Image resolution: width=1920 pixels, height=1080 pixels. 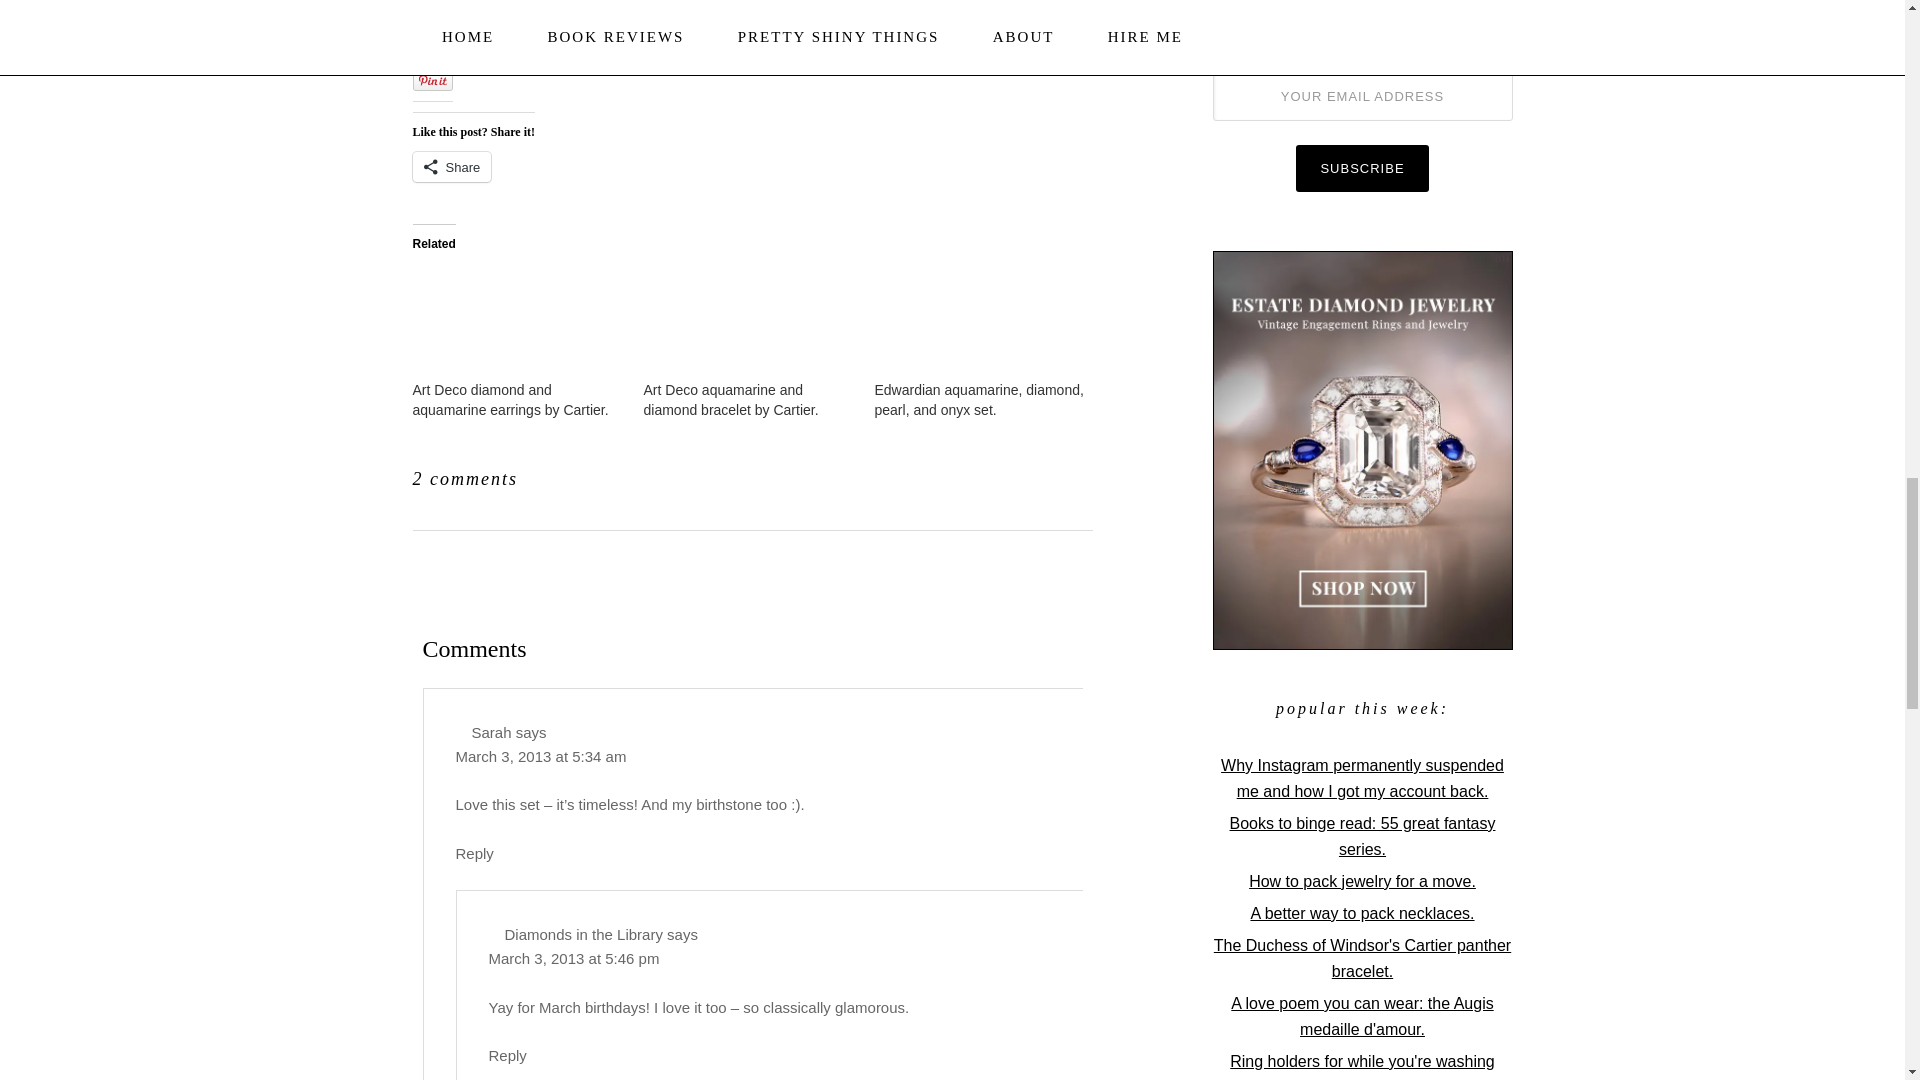 I want to click on Share, so click(x=452, y=167).